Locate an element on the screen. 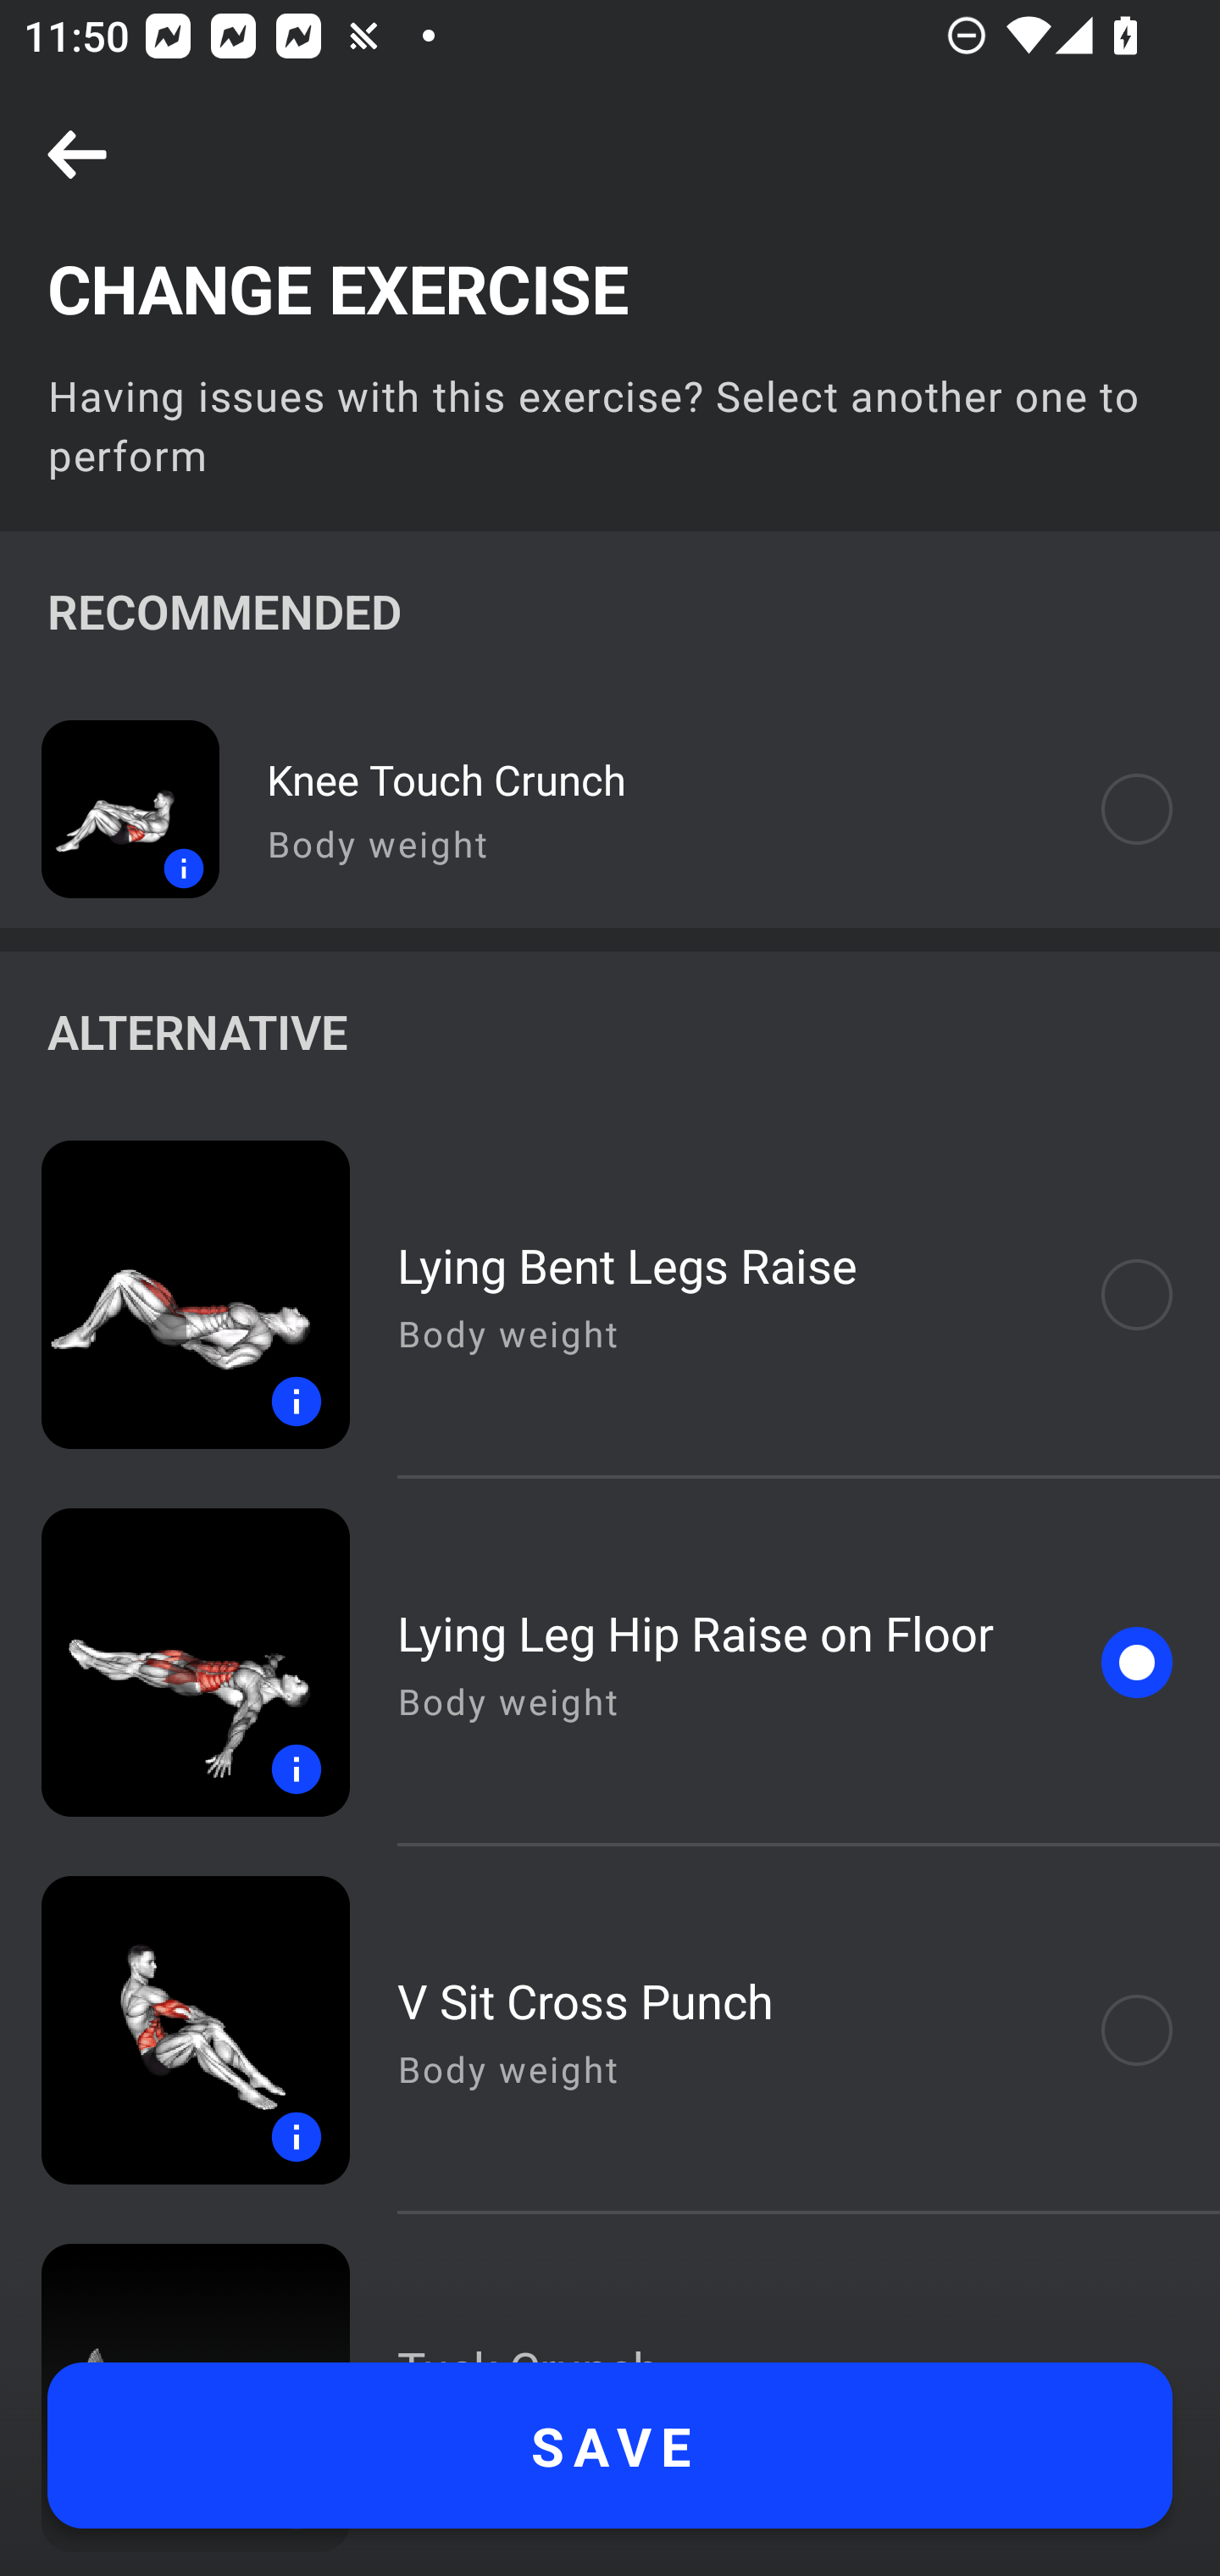 The height and width of the screenshot is (2576, 1220). details Knee Touch Crunch Body weight is located at coordinates (610, 808).